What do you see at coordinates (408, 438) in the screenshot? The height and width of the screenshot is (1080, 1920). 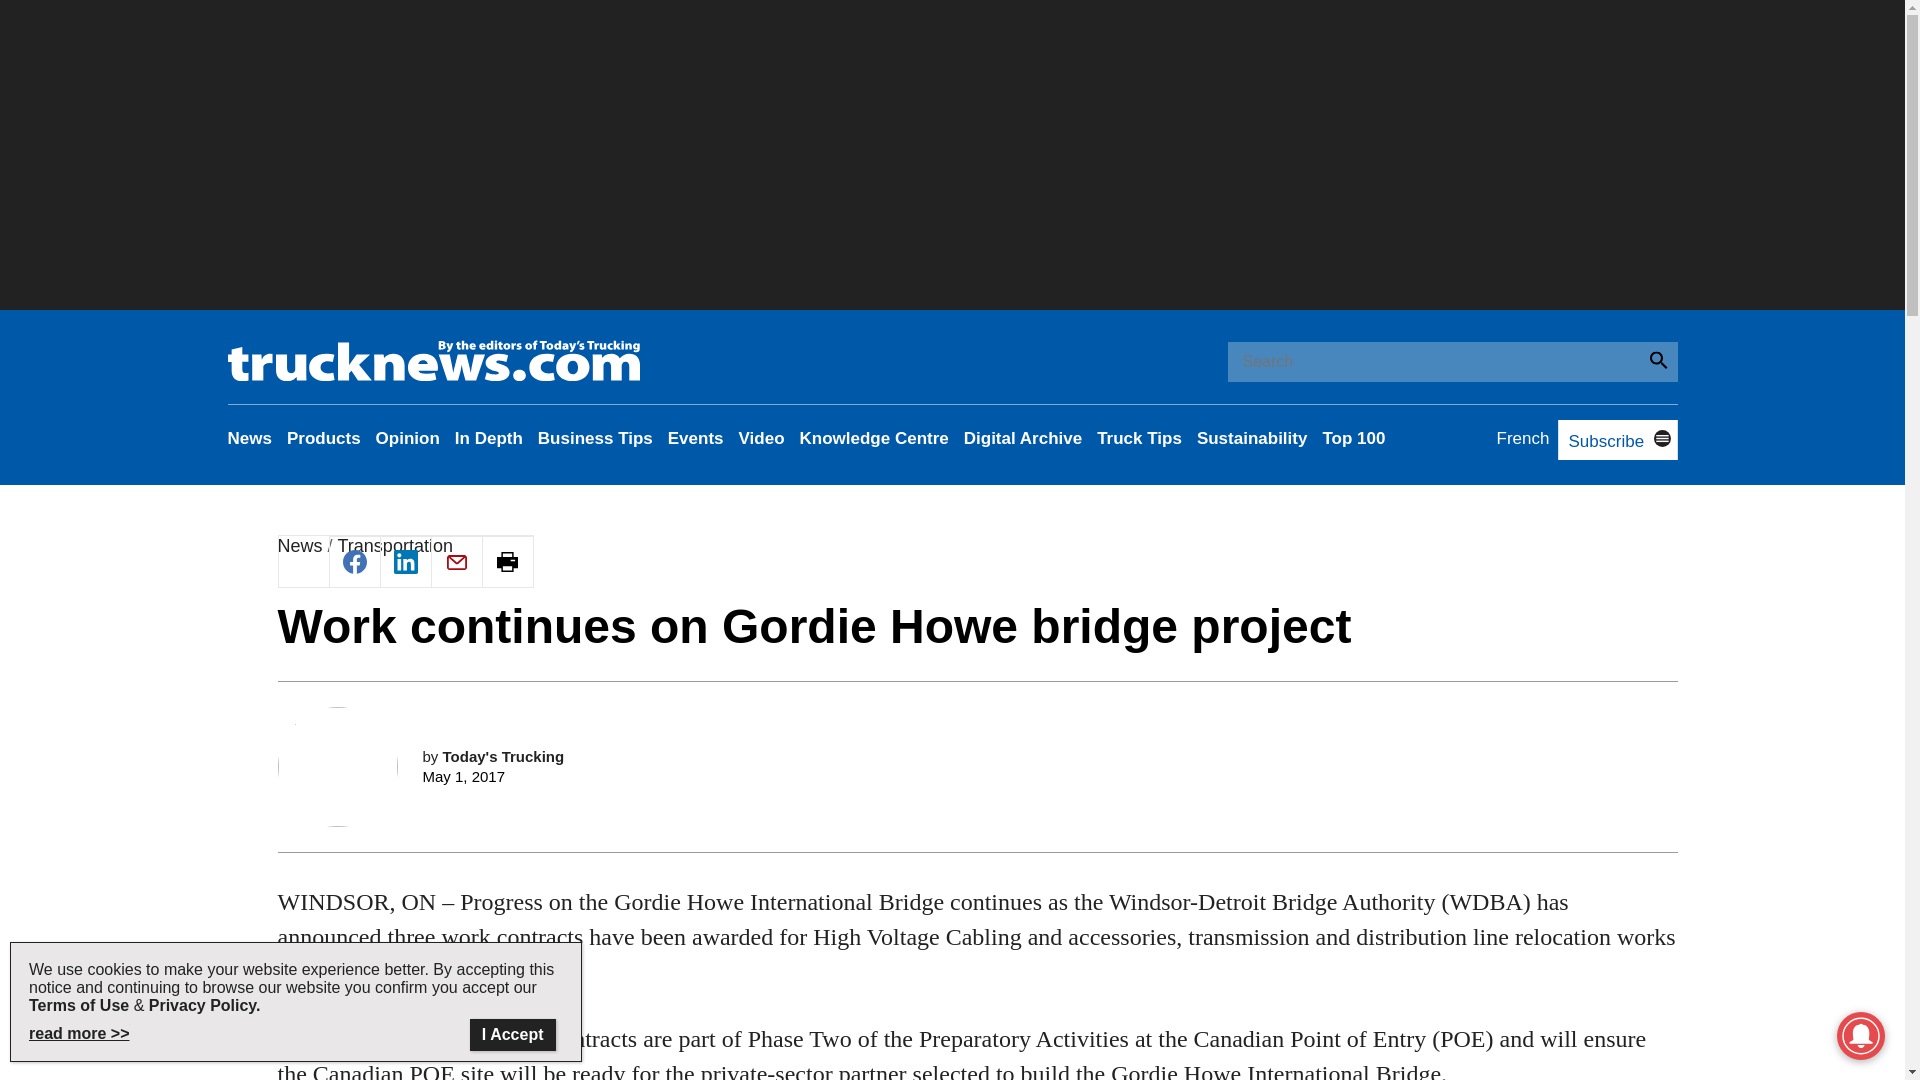 I see `Opinion` at bounding box center [408, 438].